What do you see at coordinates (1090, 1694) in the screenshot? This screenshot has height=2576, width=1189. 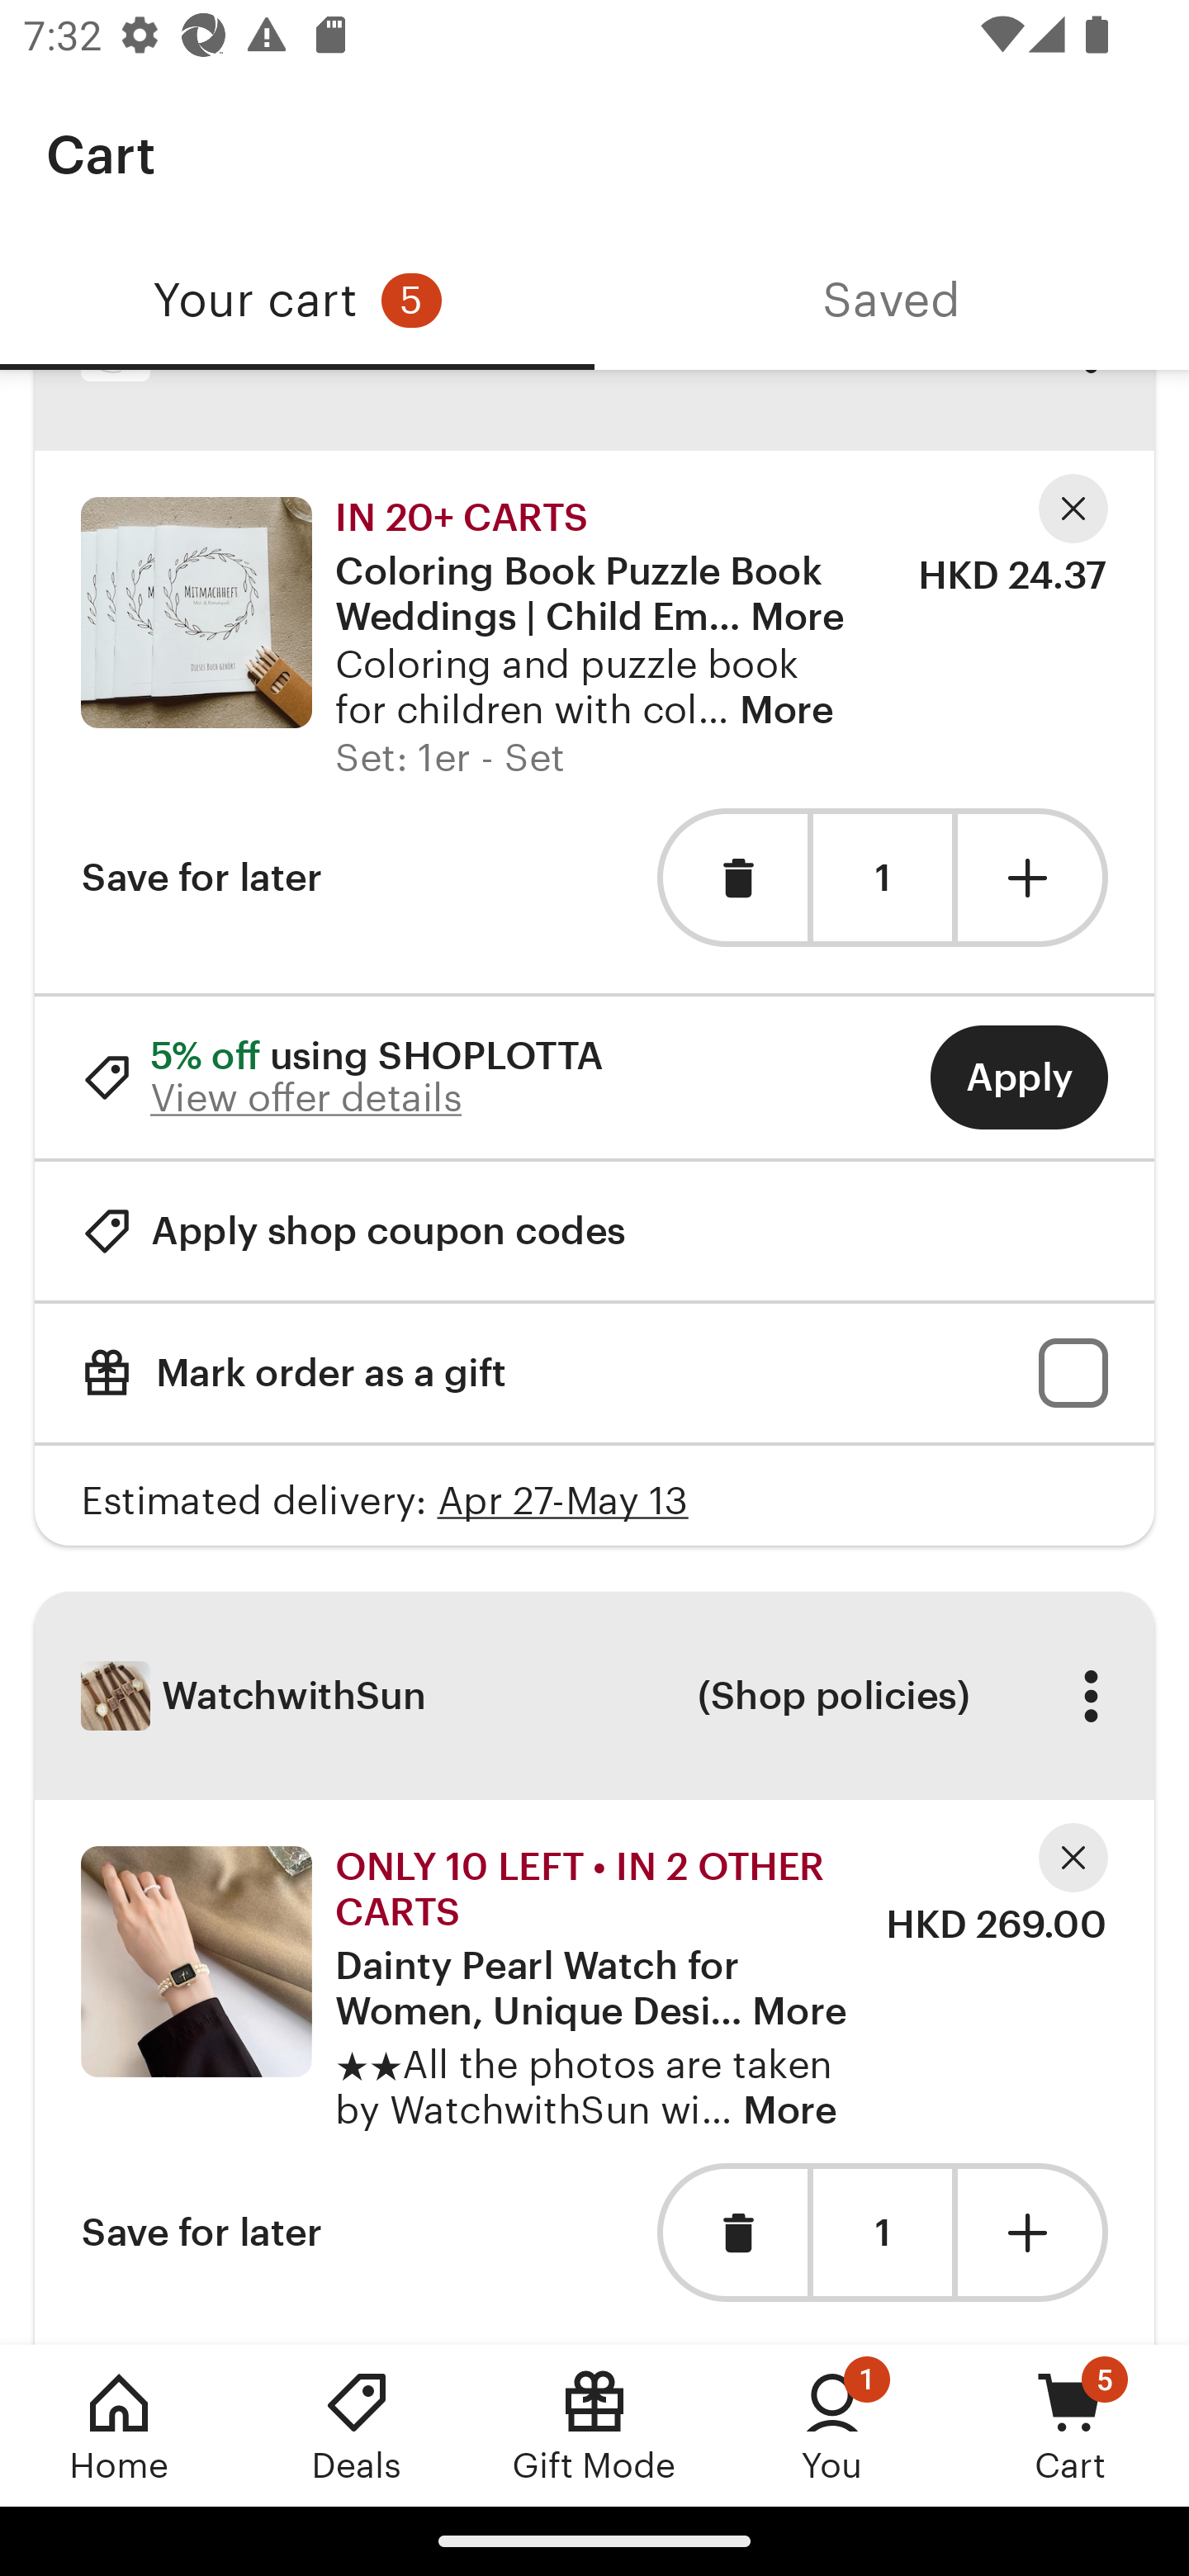 I see `More options` at bounding box center [1090, 1694].